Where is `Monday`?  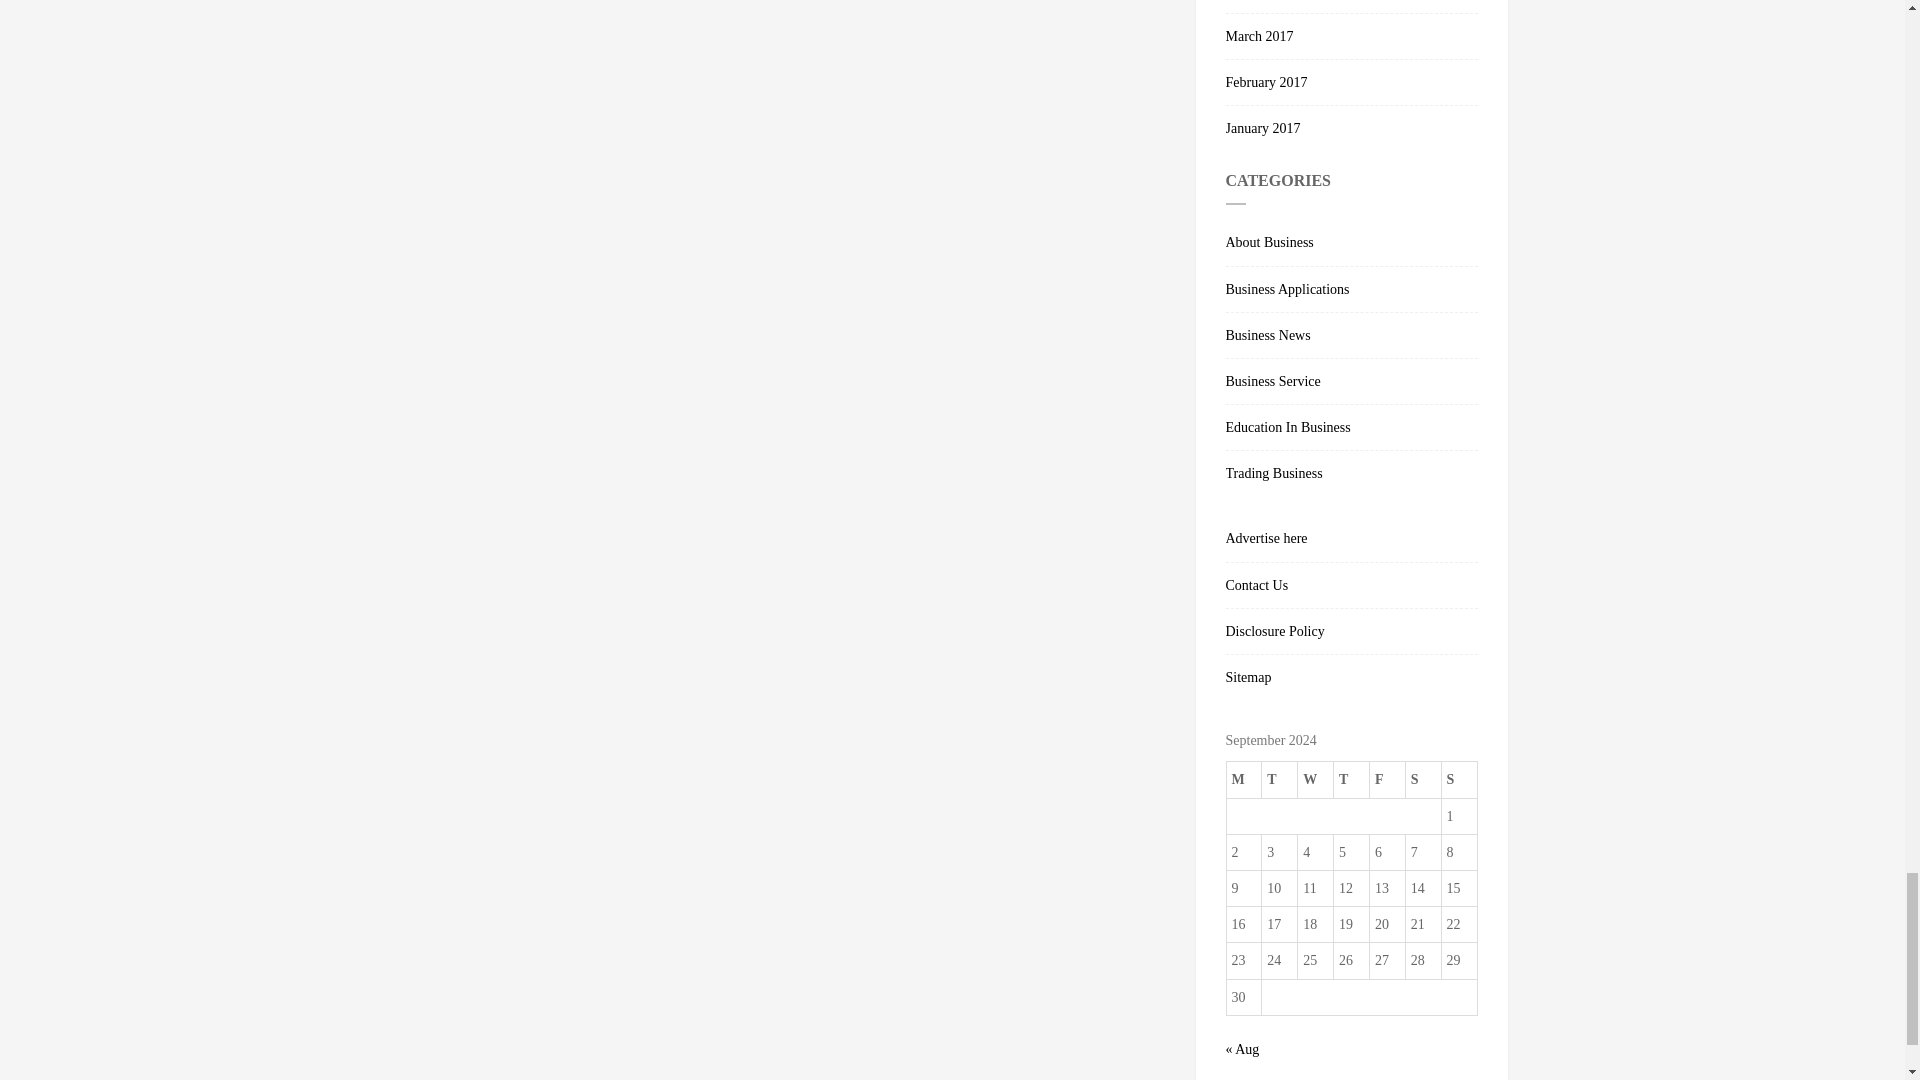
Monday is located at coordinates (1244, 780).